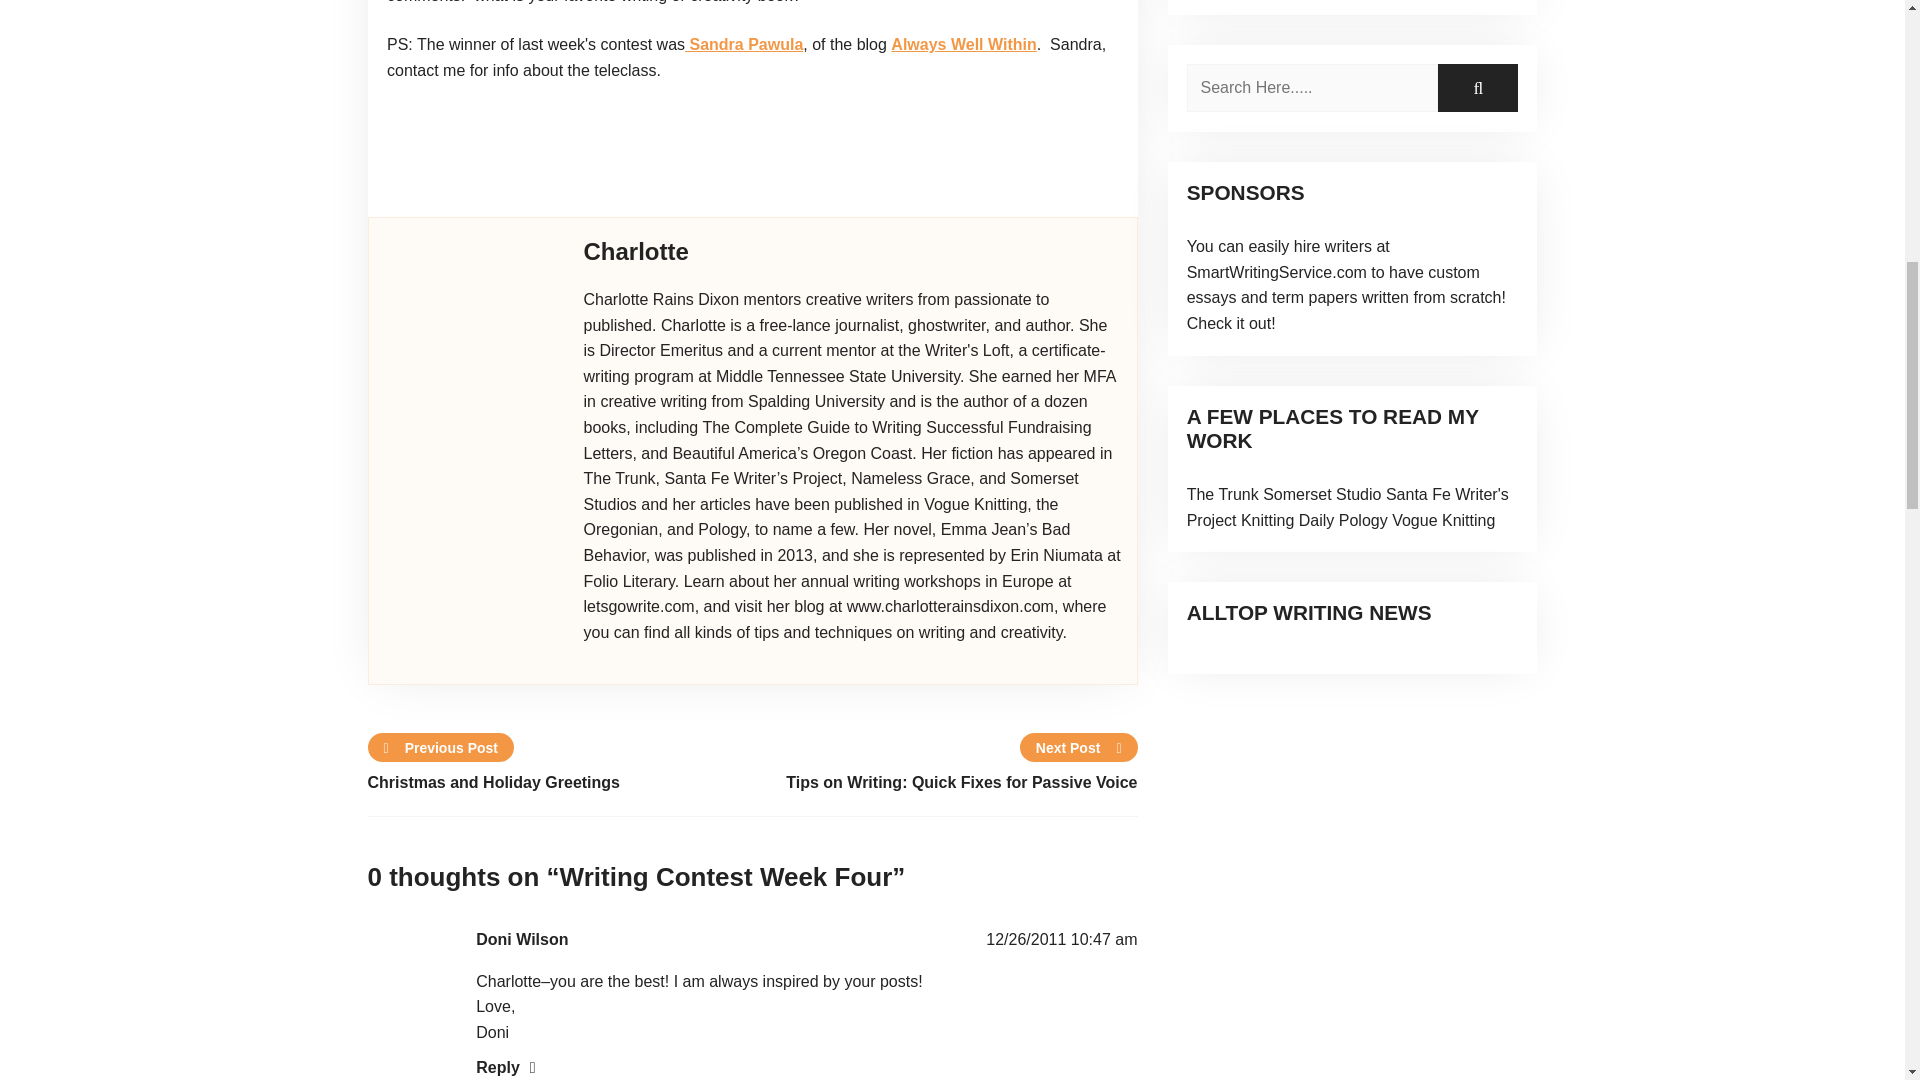 The width and height of the screenshot is (1920, 1080). Describe the element at coordinates (560, 782) in the screenshot. I see `Christmas and Holiday Greetings` at that location.